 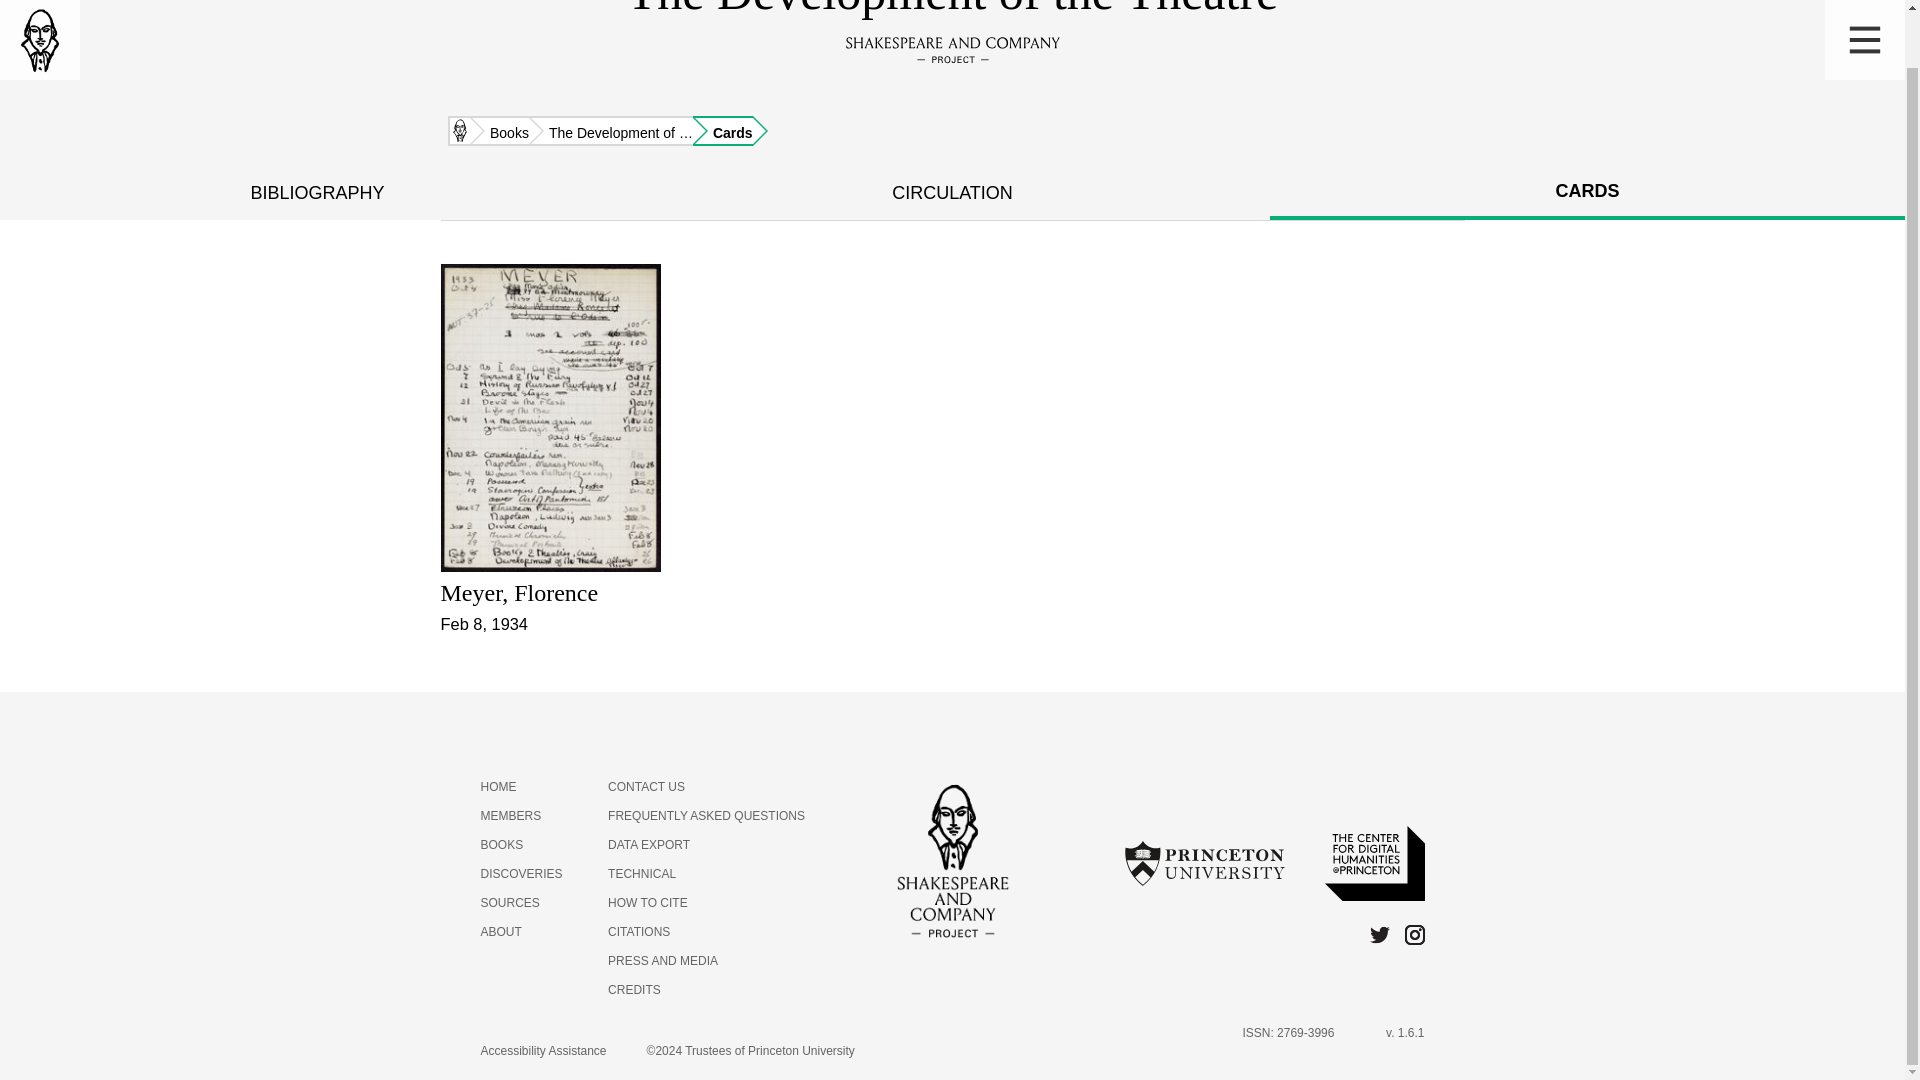 What do you see at coordinates (634, 989) in the screenshot?
I see `CREDITS` at bounding box center [634, 989].